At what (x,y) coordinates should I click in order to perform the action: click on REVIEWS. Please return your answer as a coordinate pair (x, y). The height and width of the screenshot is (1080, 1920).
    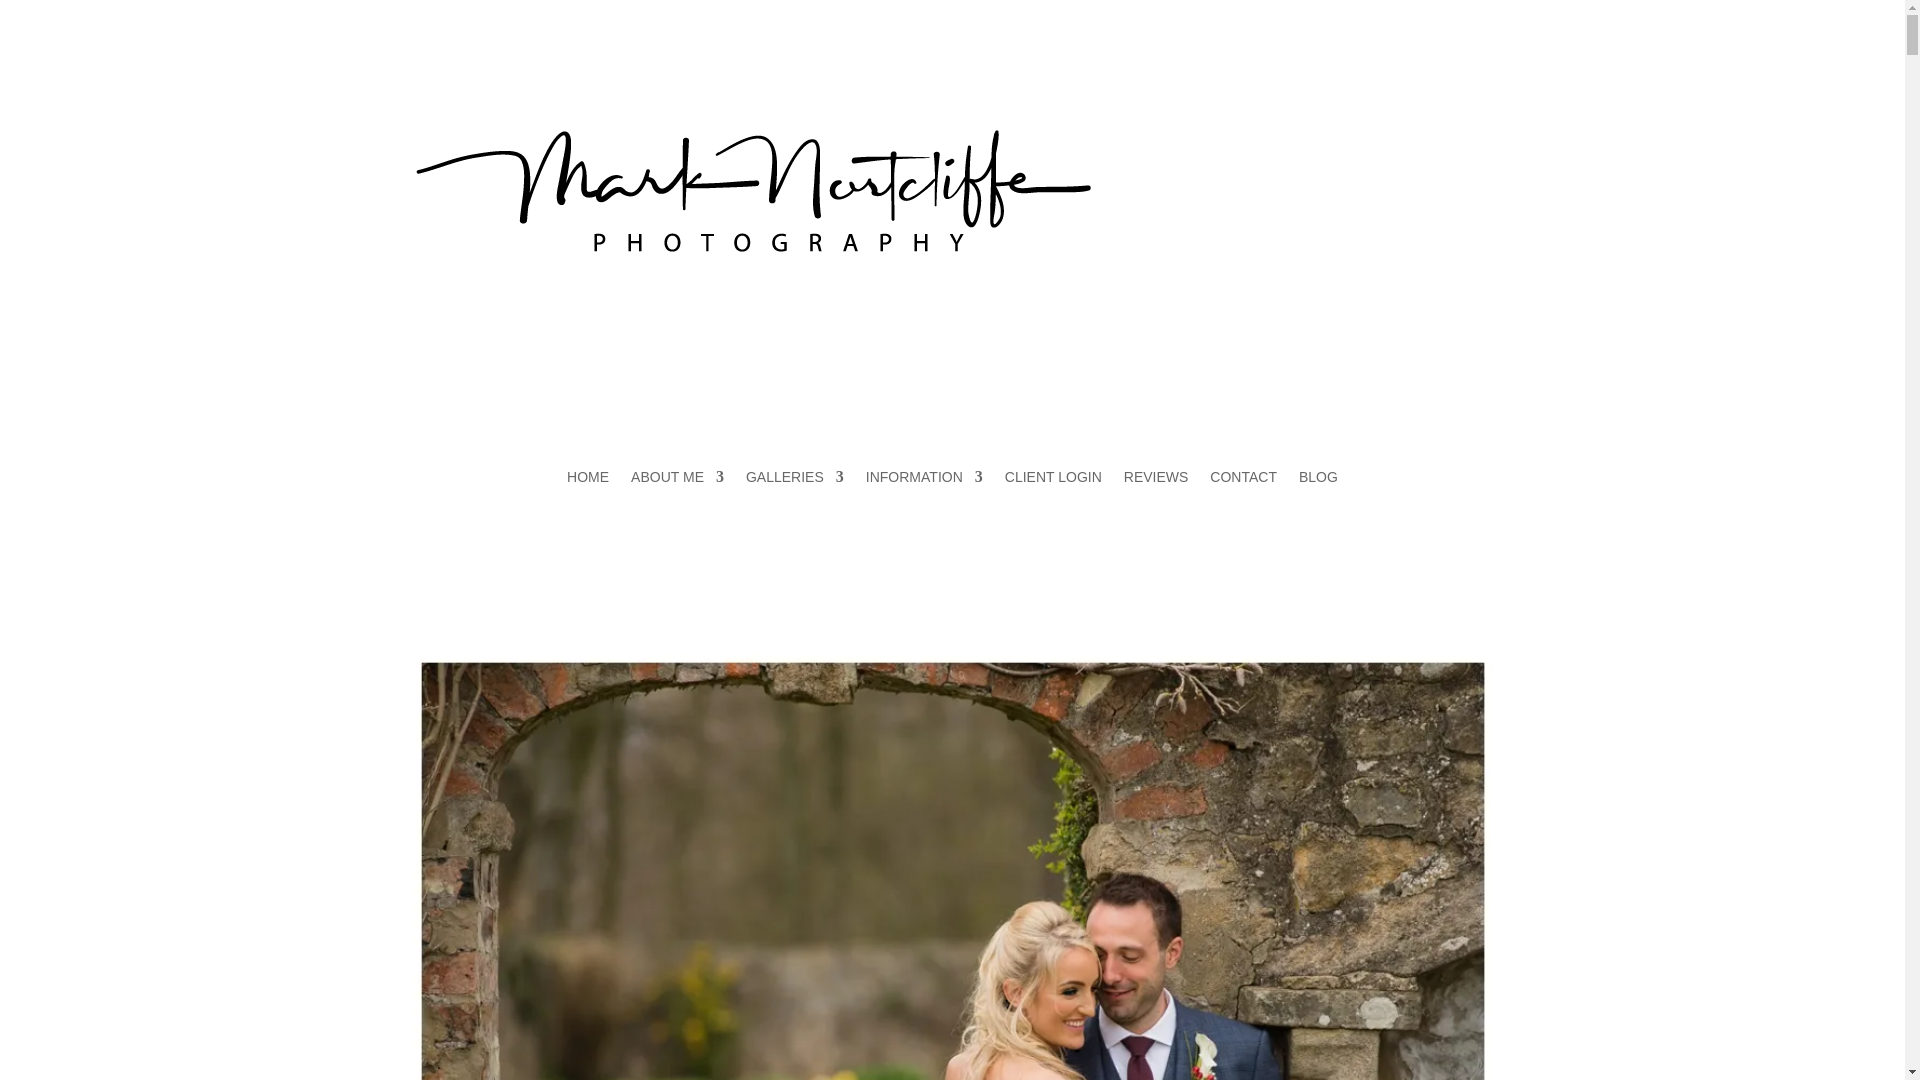
    Looking at the image, I should click on (1156, 480).